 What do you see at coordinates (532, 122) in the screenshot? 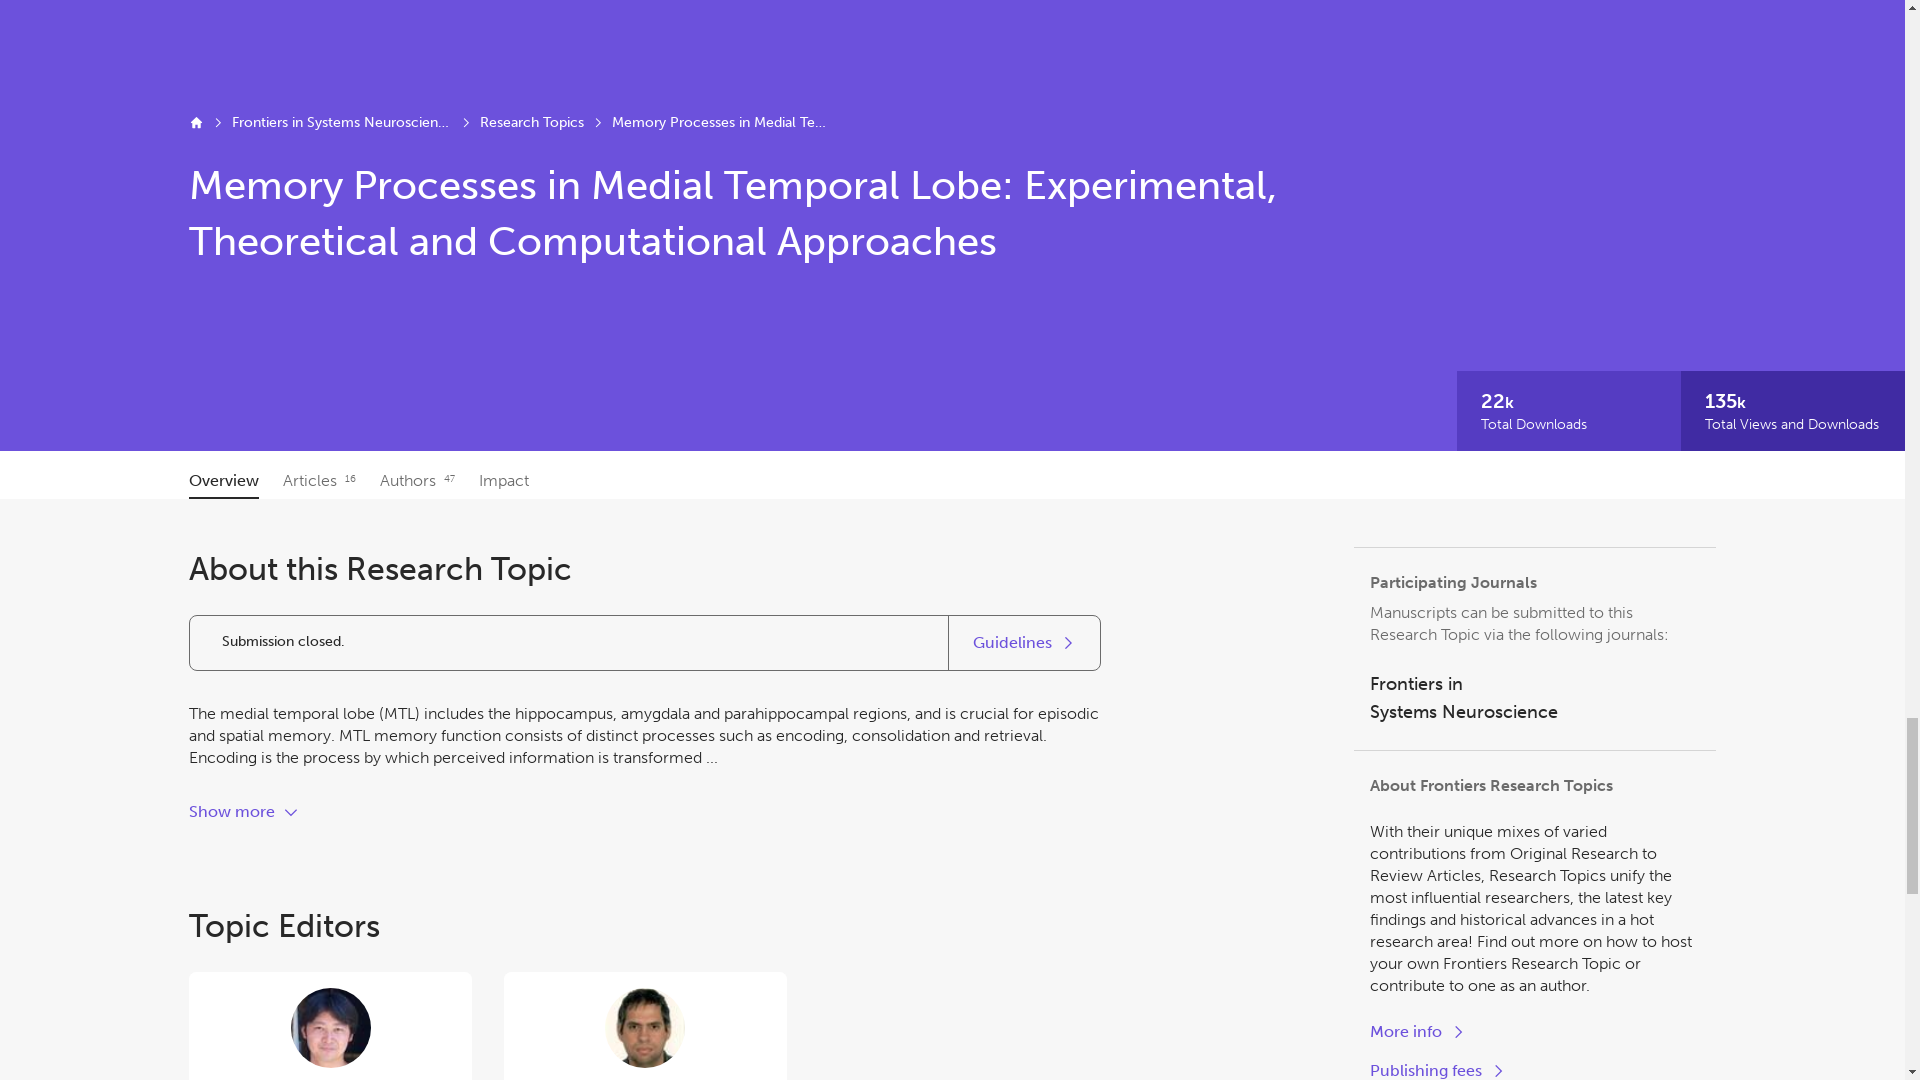
I see `Research Topics` at bounding box center [532, 122].